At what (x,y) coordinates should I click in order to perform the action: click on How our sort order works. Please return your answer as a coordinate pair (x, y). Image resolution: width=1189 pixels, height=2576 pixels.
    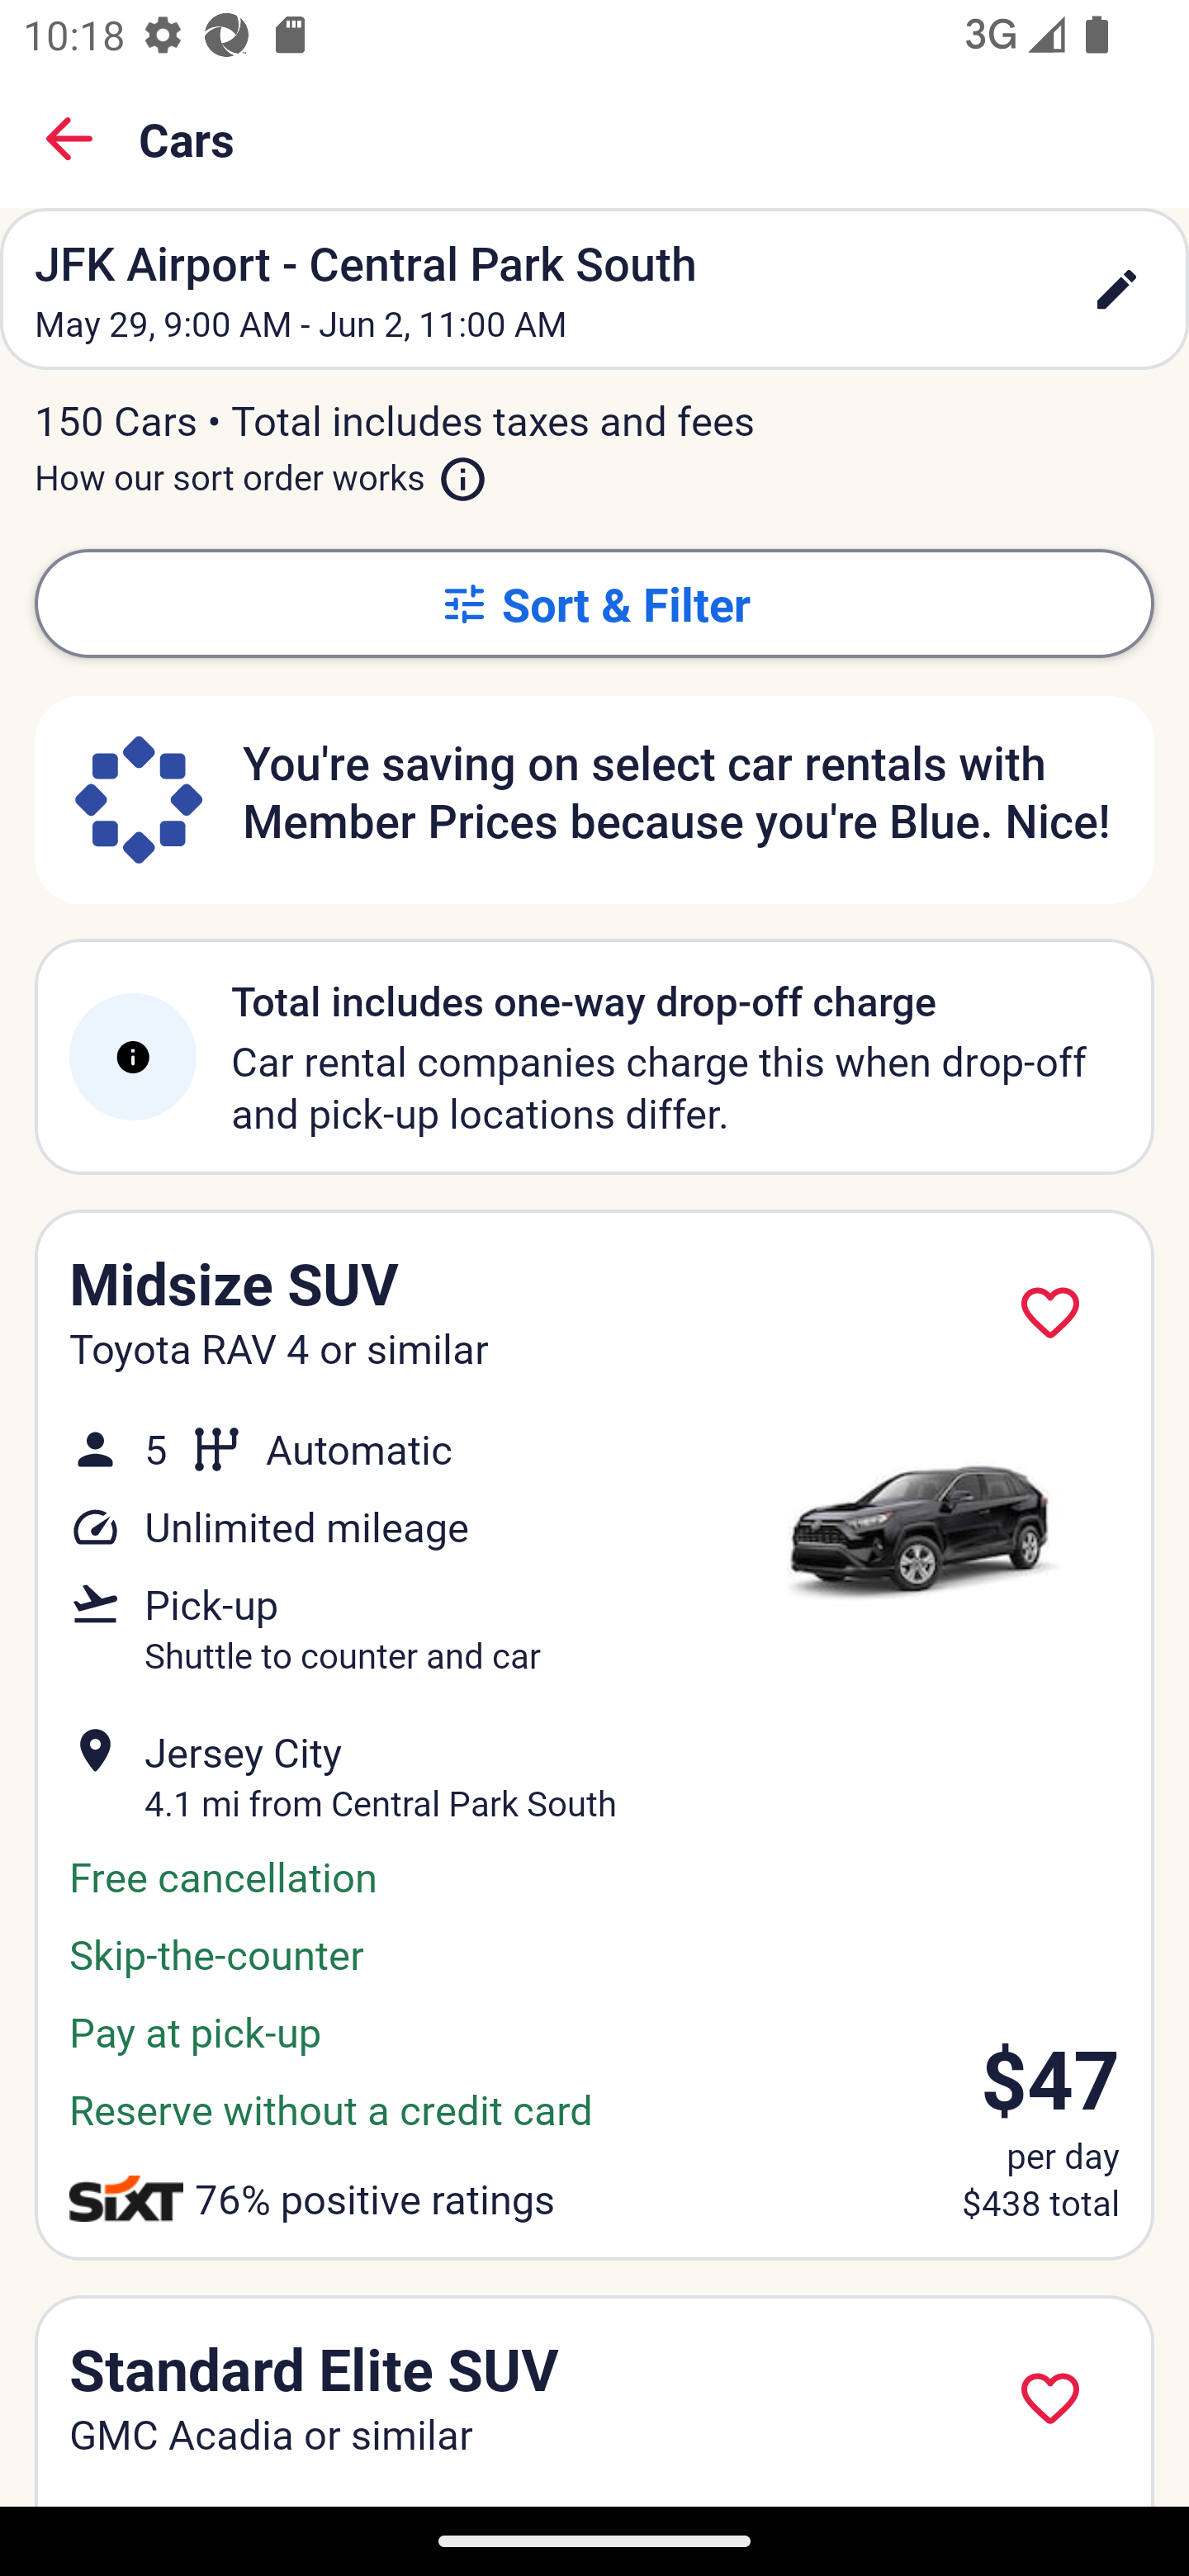
    Looking at the image, I should click on (261, 471).